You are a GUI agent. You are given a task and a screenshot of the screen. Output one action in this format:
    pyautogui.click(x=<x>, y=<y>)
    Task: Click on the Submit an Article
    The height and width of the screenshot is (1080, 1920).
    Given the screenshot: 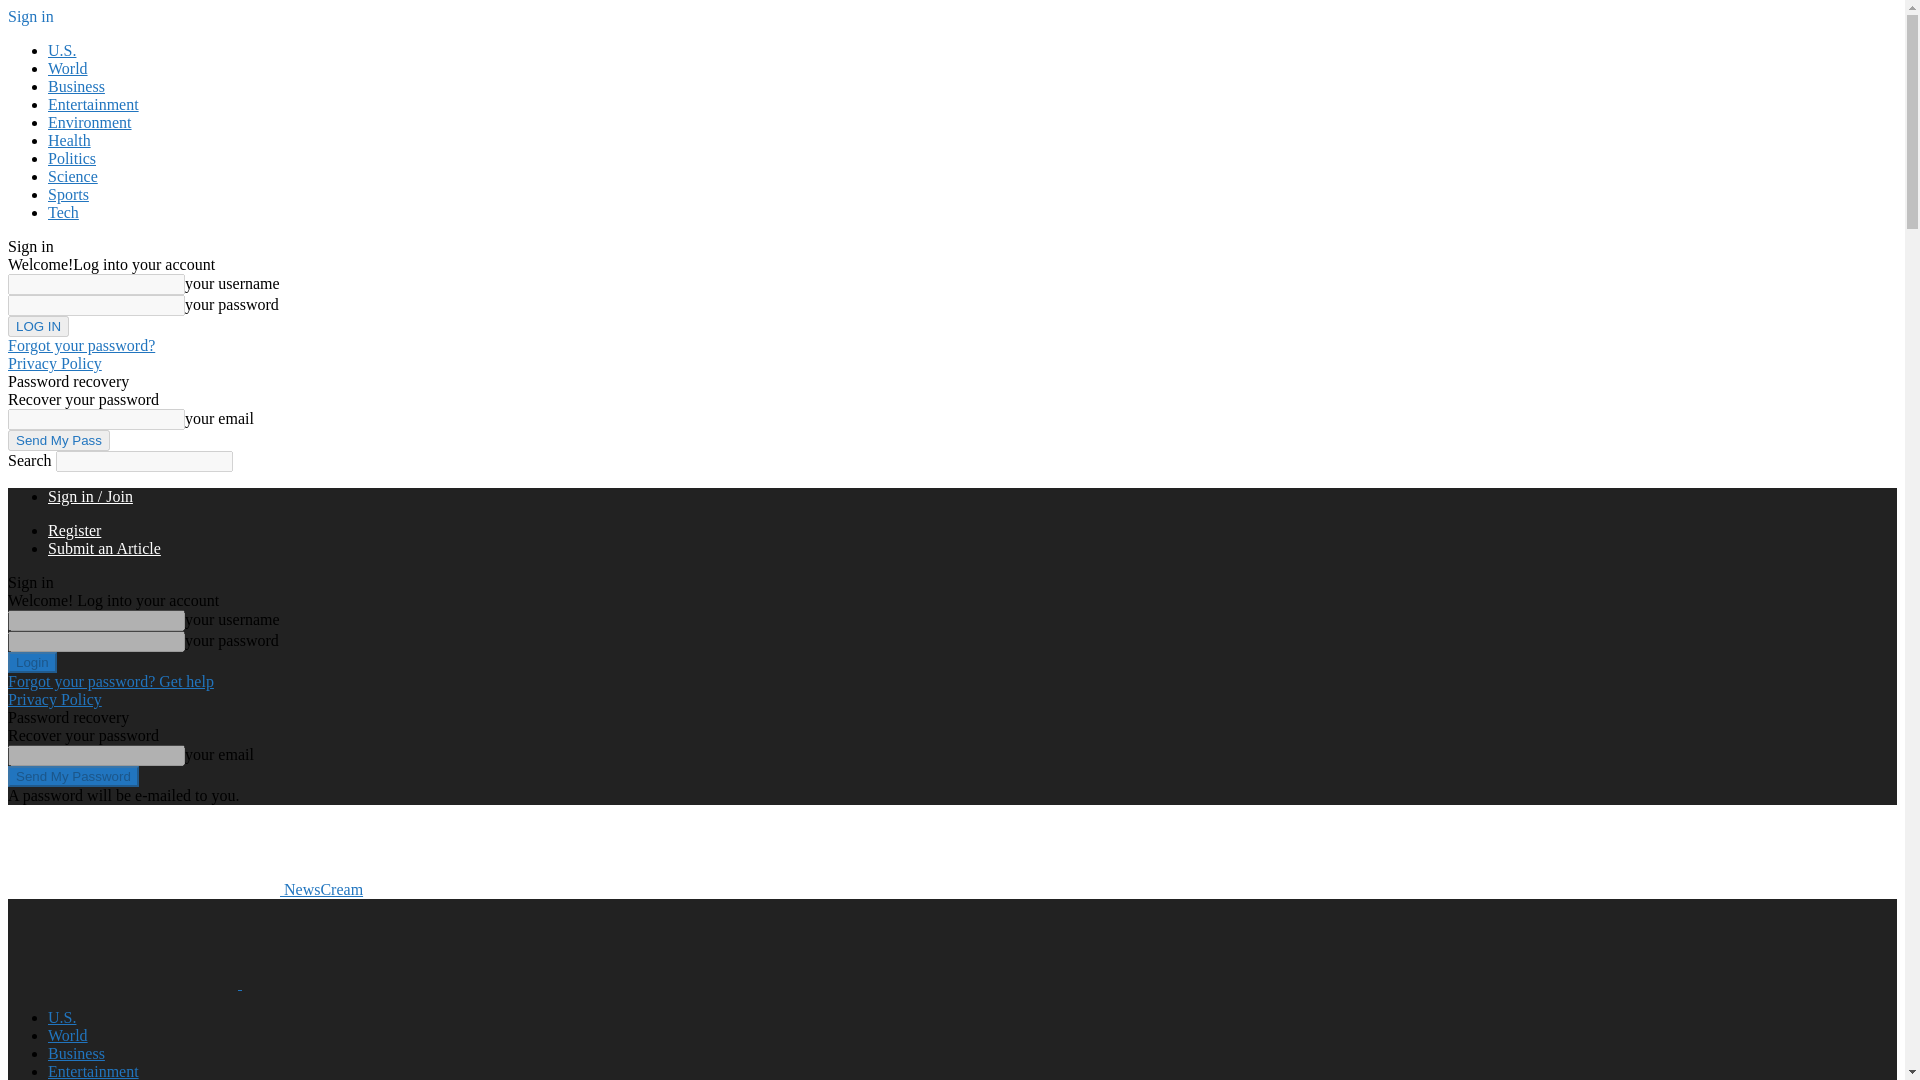 What is the action you would take?
    pyautogui.click(x=104, y=548)
    